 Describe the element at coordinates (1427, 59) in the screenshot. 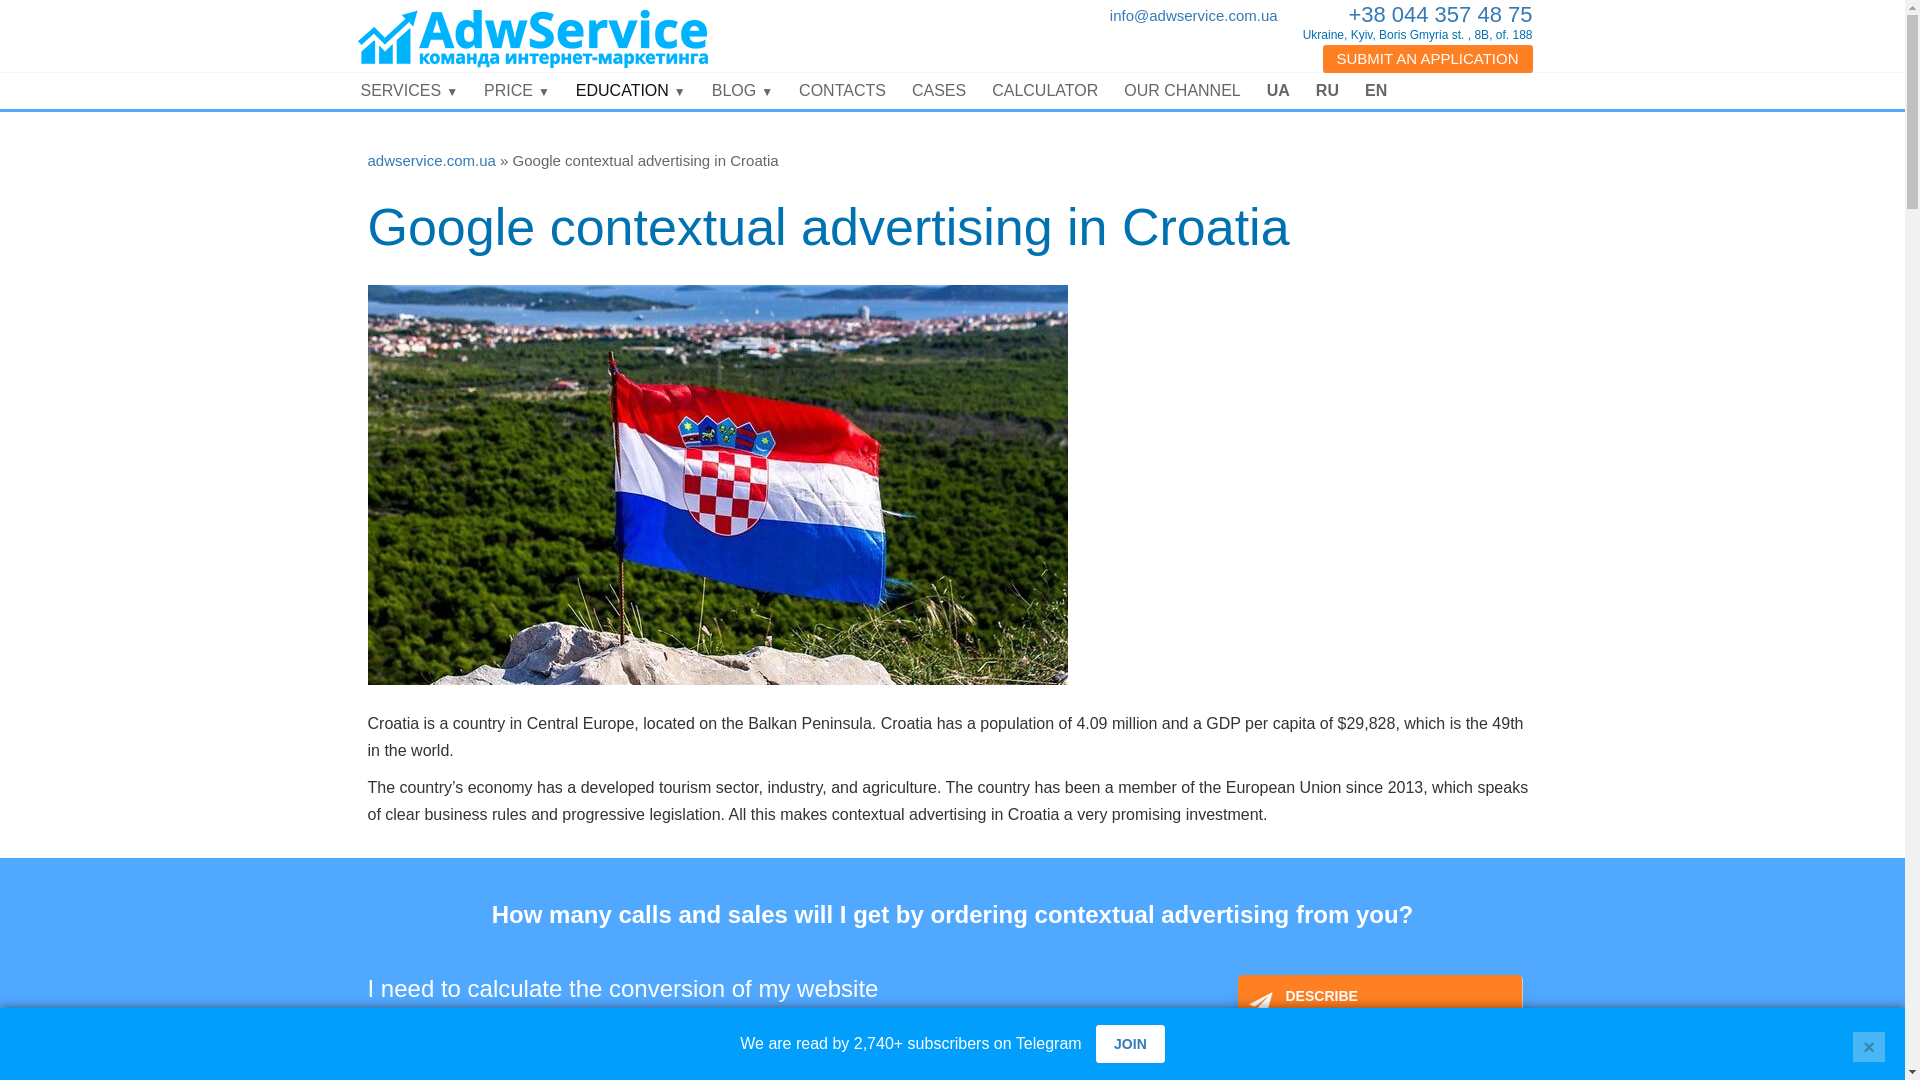

I see `SUBMIT AN APPLICATION` at that location.